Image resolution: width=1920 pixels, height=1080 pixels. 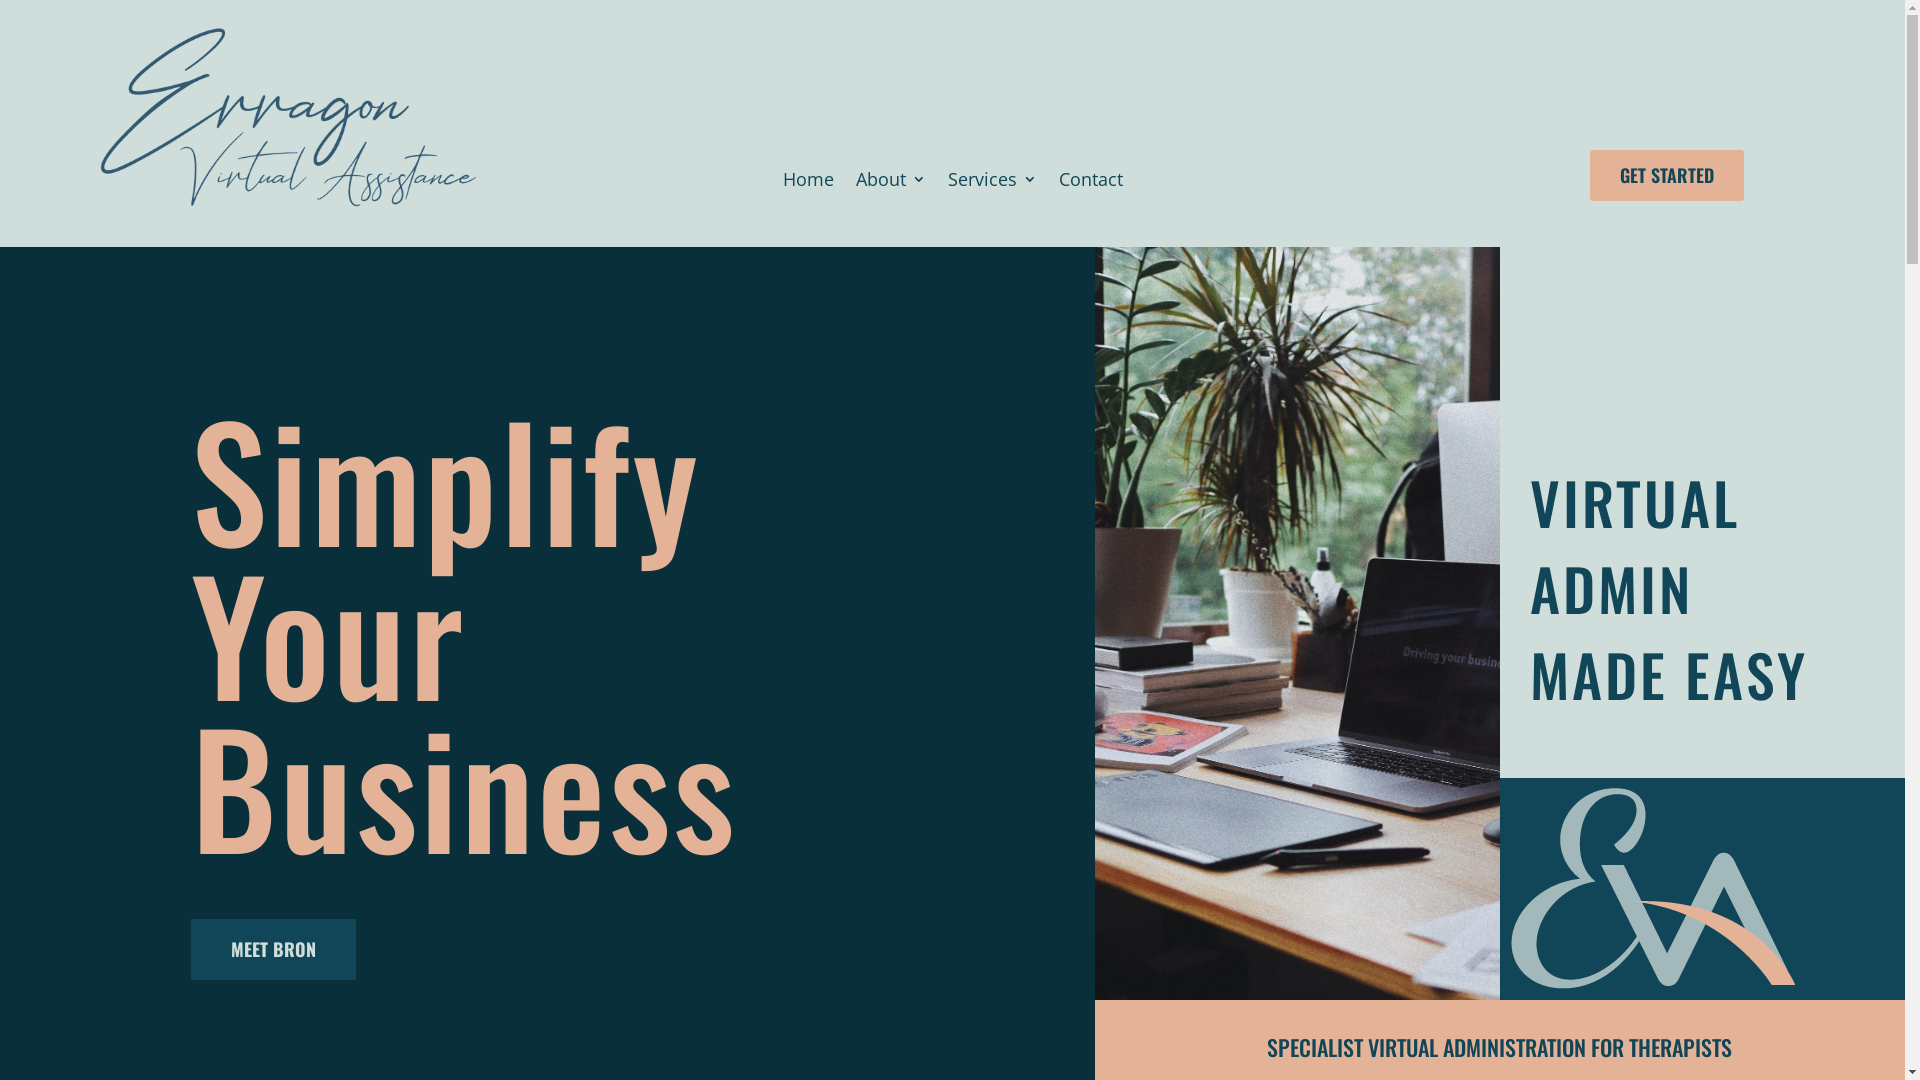 I want to click on About, so click(x=891, y=183).